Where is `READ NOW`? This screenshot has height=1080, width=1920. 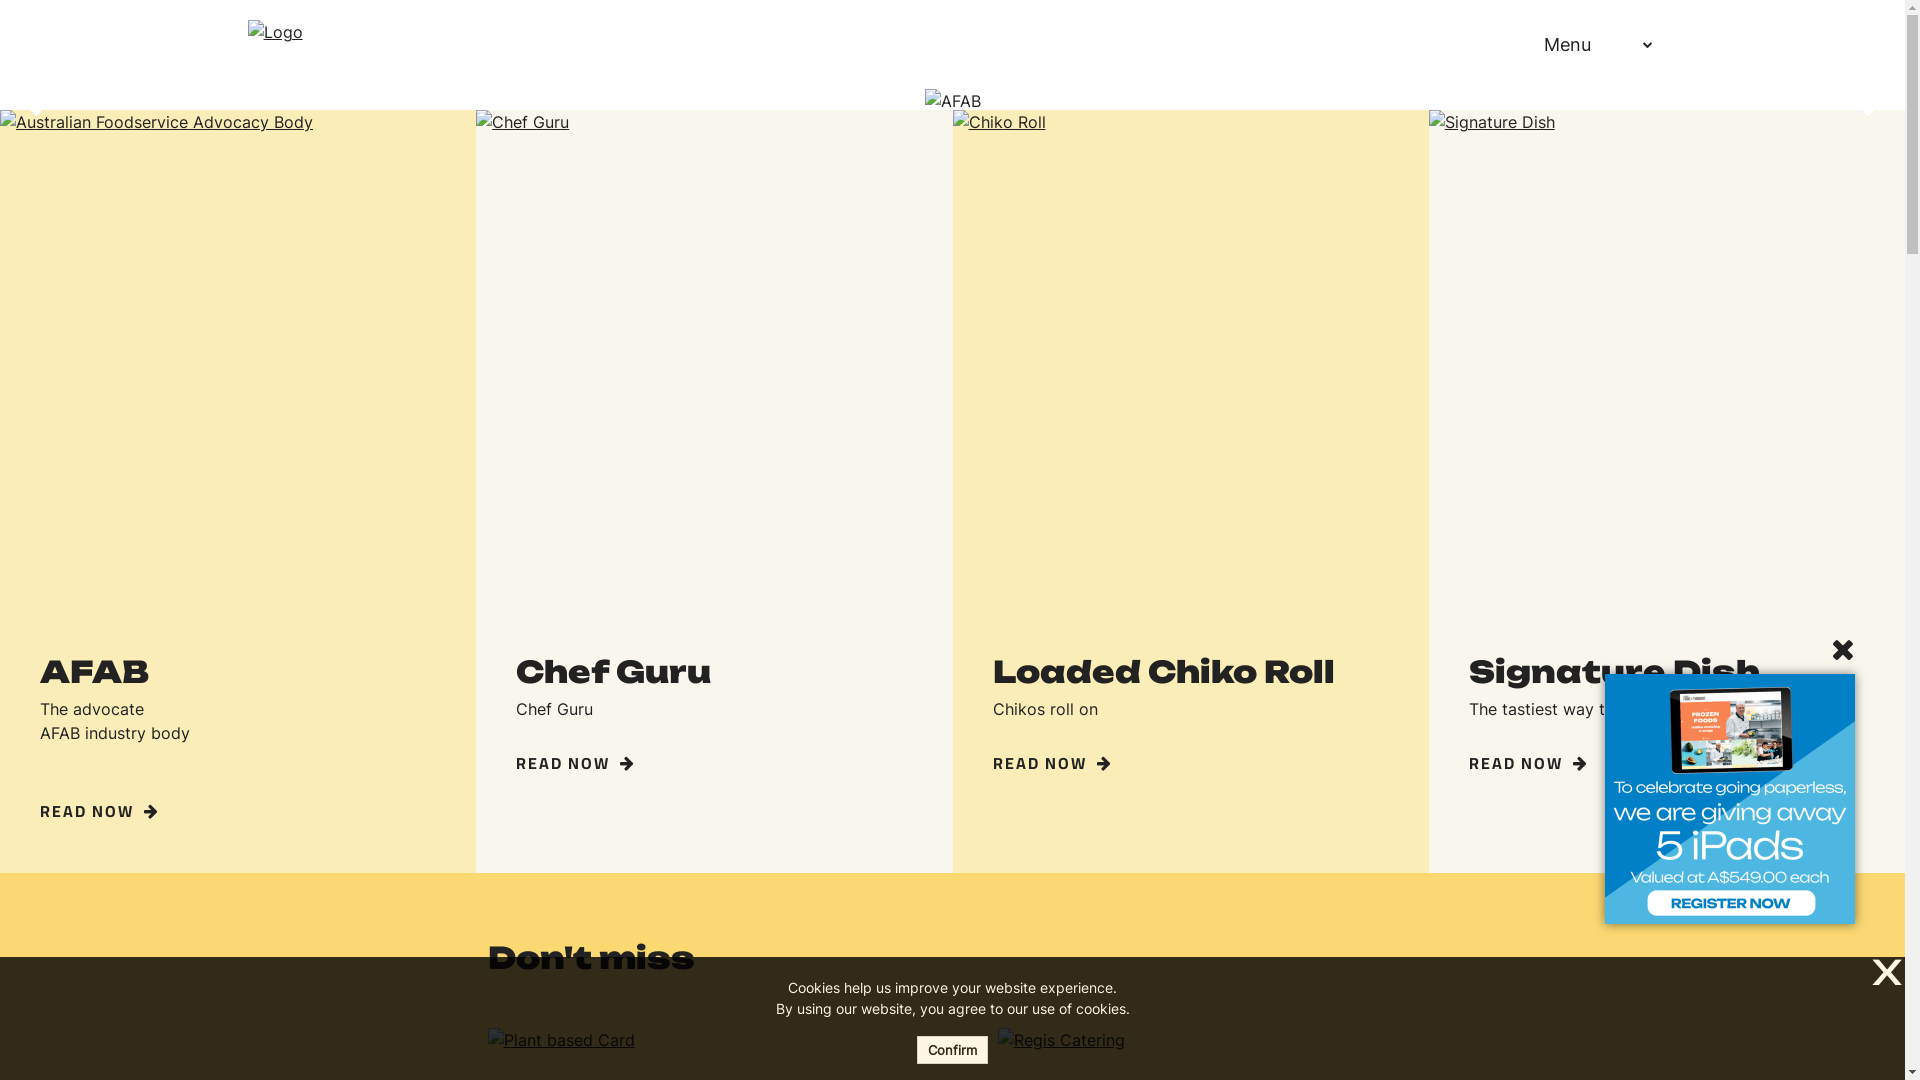 READ NOW is located at coordinates (1529, 762).